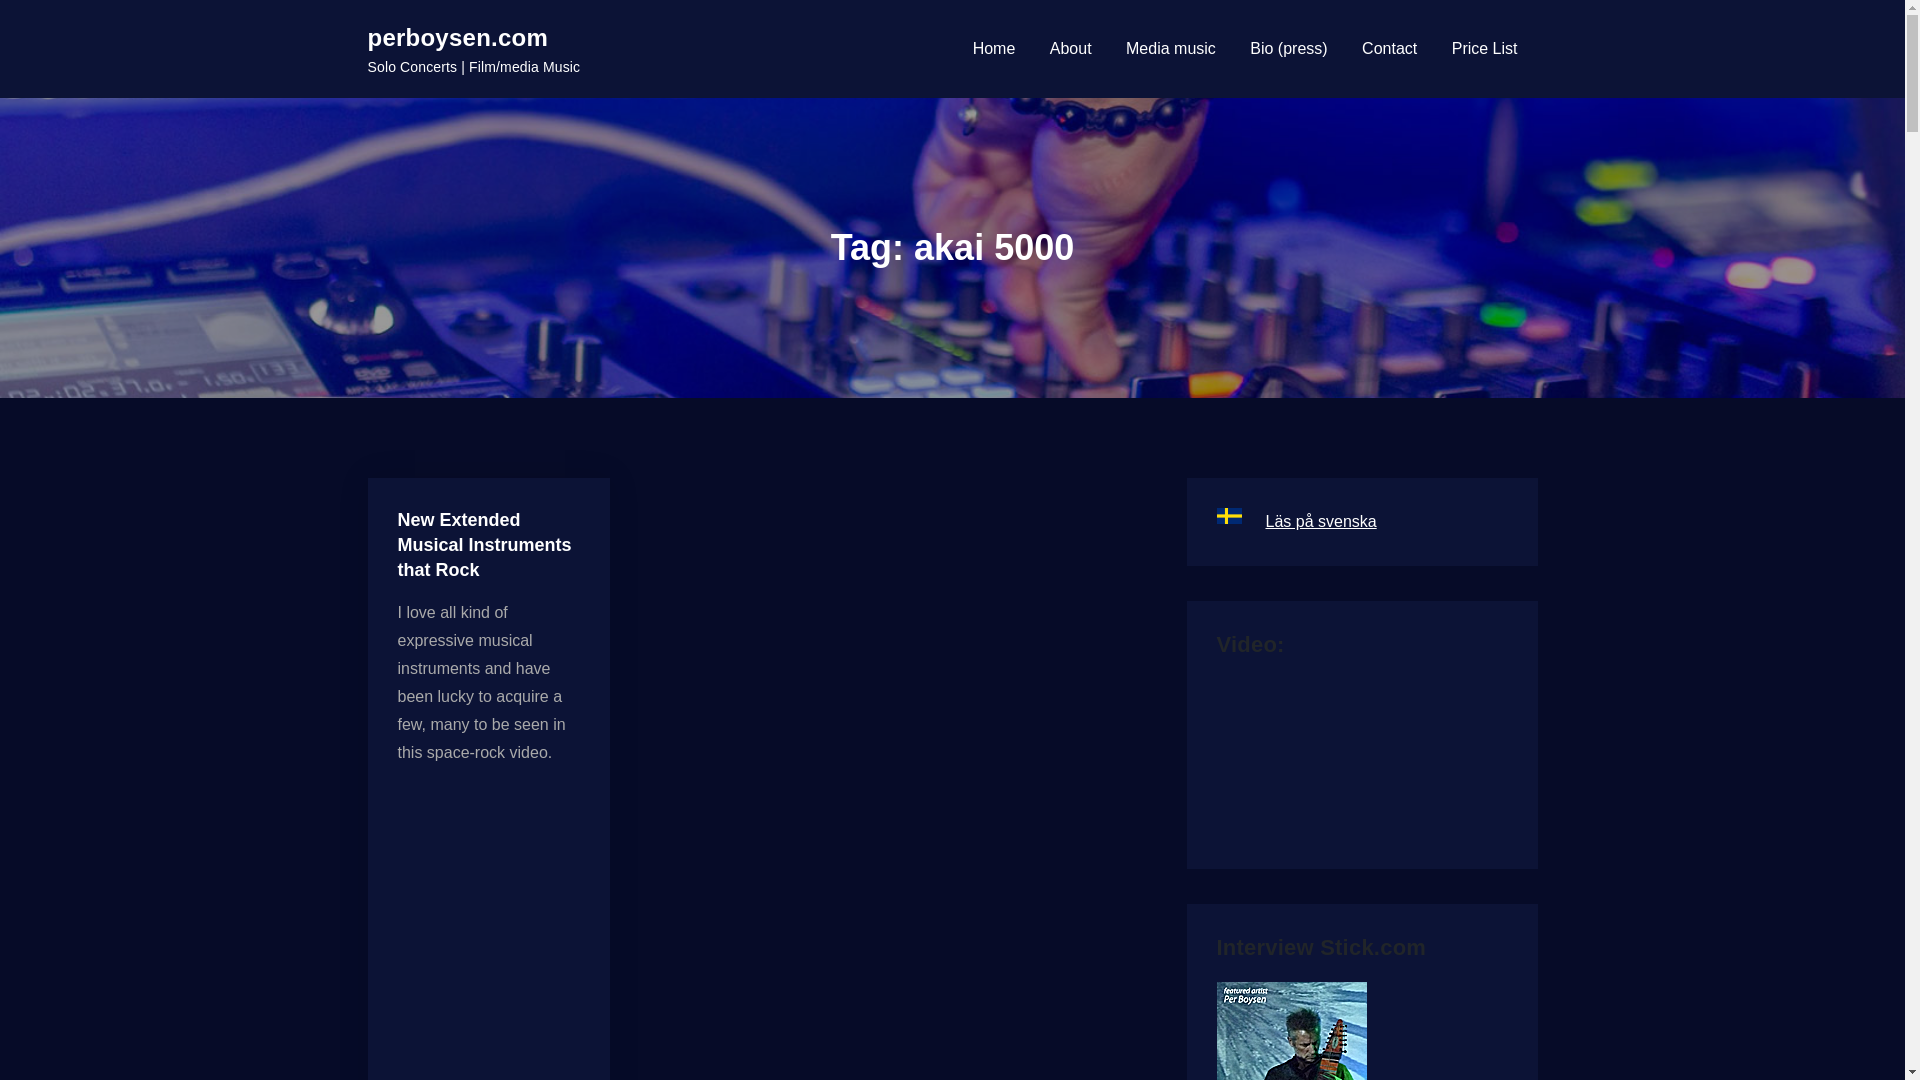 The width and height of the screenshot is (1920, 1080). What do you see at coordinates (1071, 48) in the screenshot?
I see `About` at bounding box center [1071, 48].